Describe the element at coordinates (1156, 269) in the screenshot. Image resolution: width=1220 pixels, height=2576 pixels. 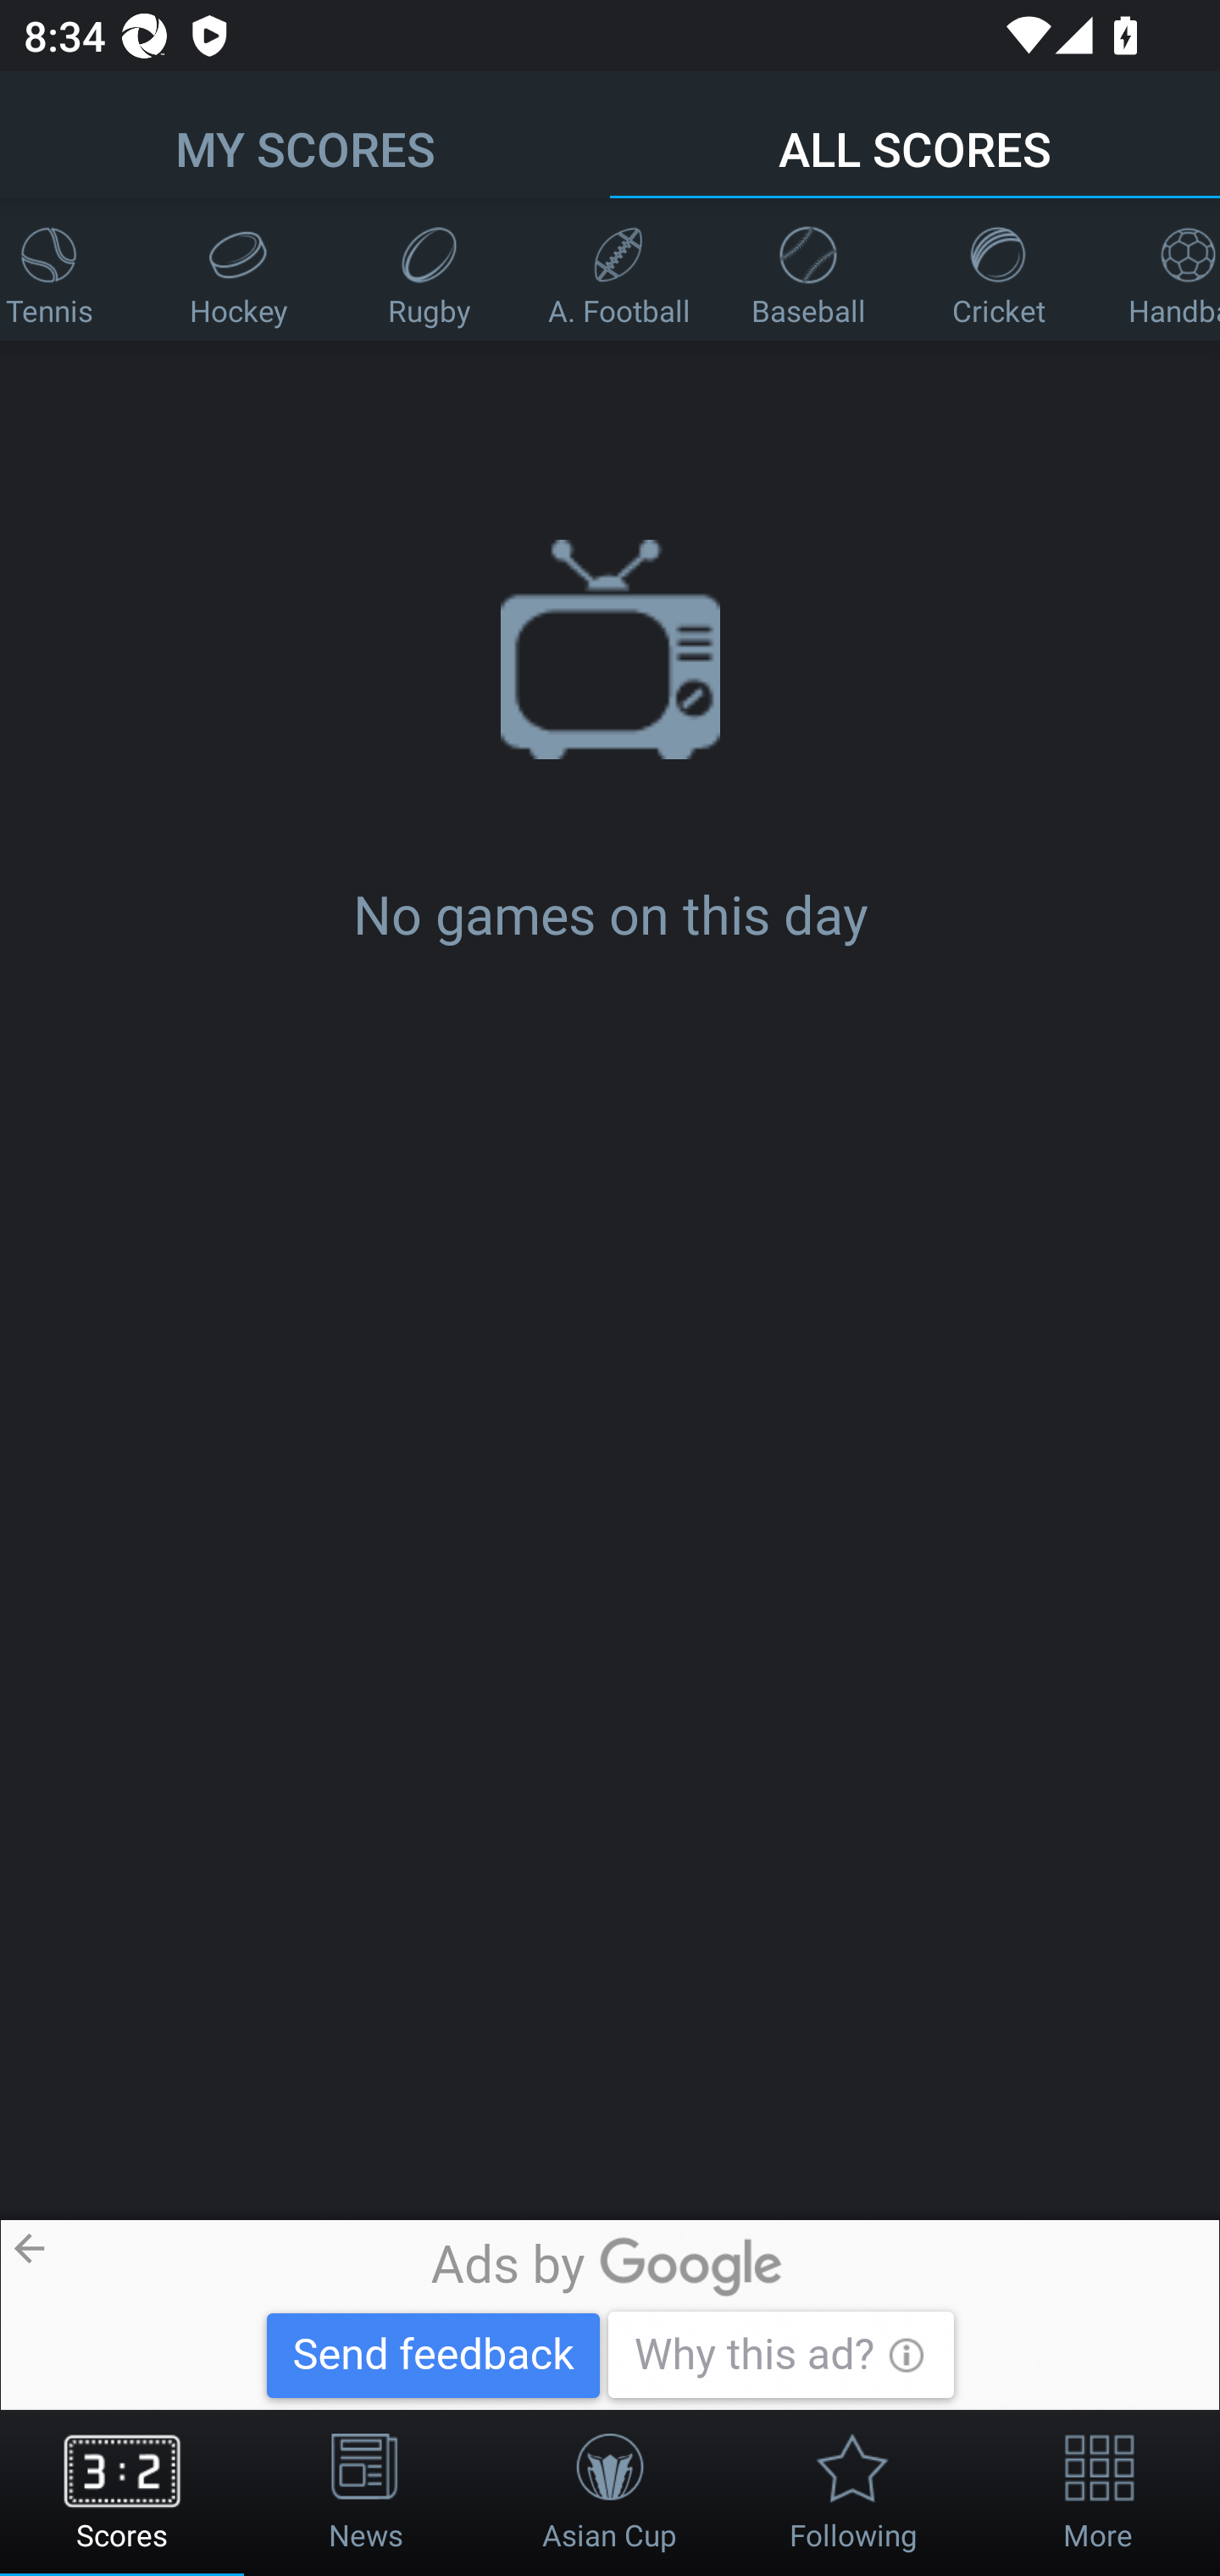
I see `Handball` at that location.